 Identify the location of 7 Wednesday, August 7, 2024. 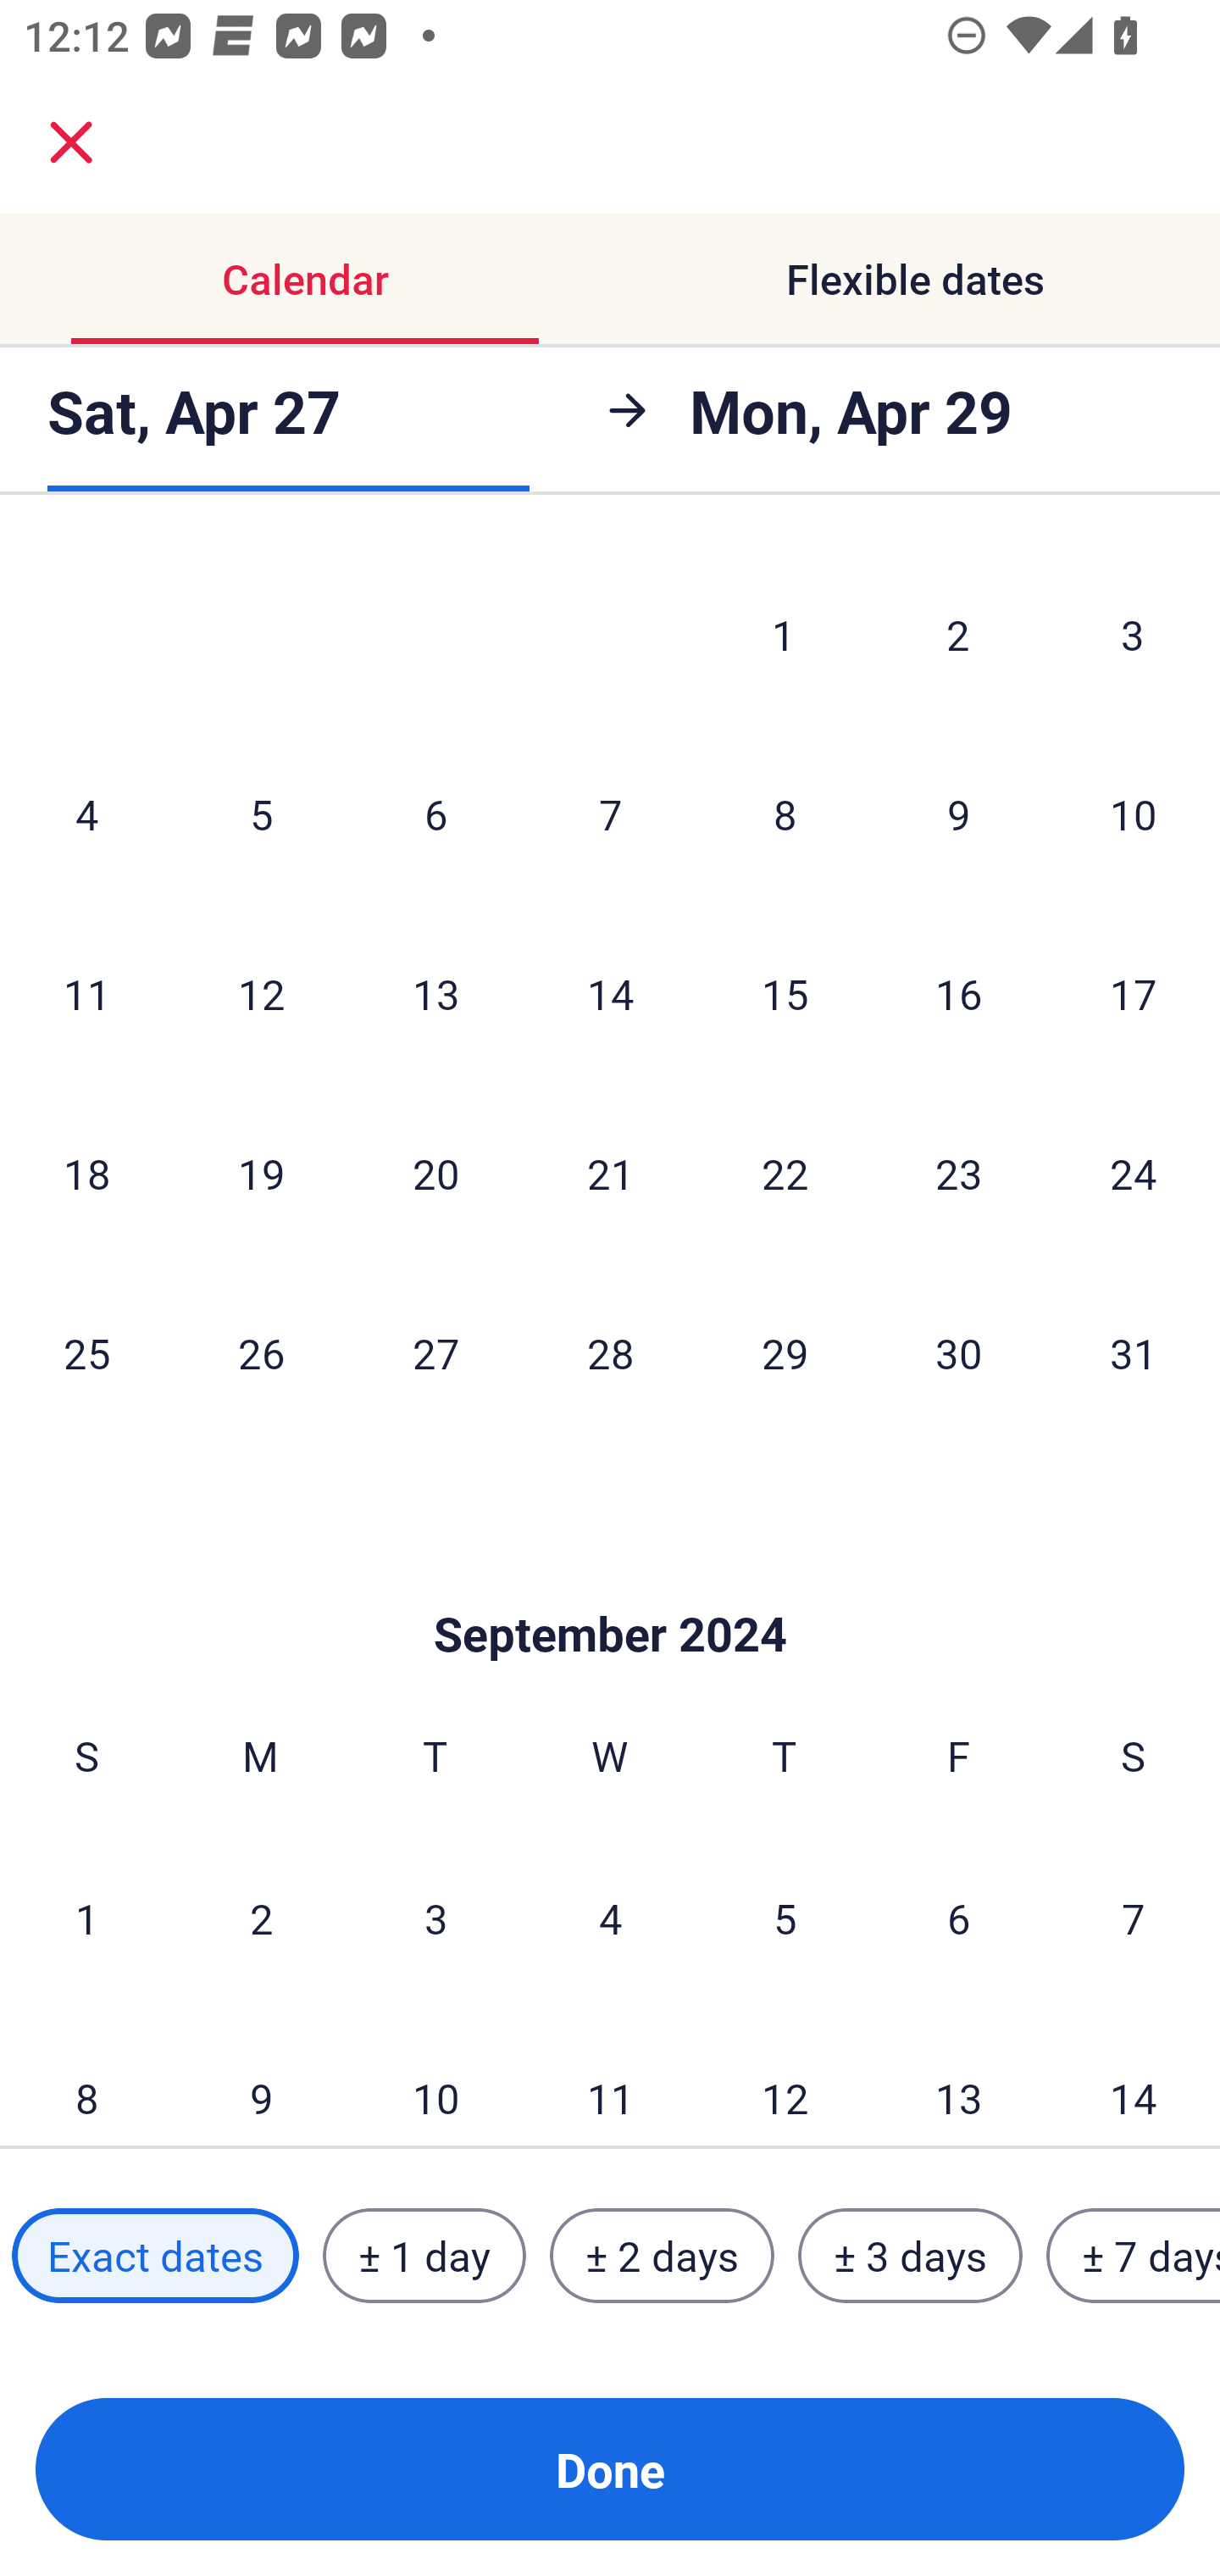
(610, 813).